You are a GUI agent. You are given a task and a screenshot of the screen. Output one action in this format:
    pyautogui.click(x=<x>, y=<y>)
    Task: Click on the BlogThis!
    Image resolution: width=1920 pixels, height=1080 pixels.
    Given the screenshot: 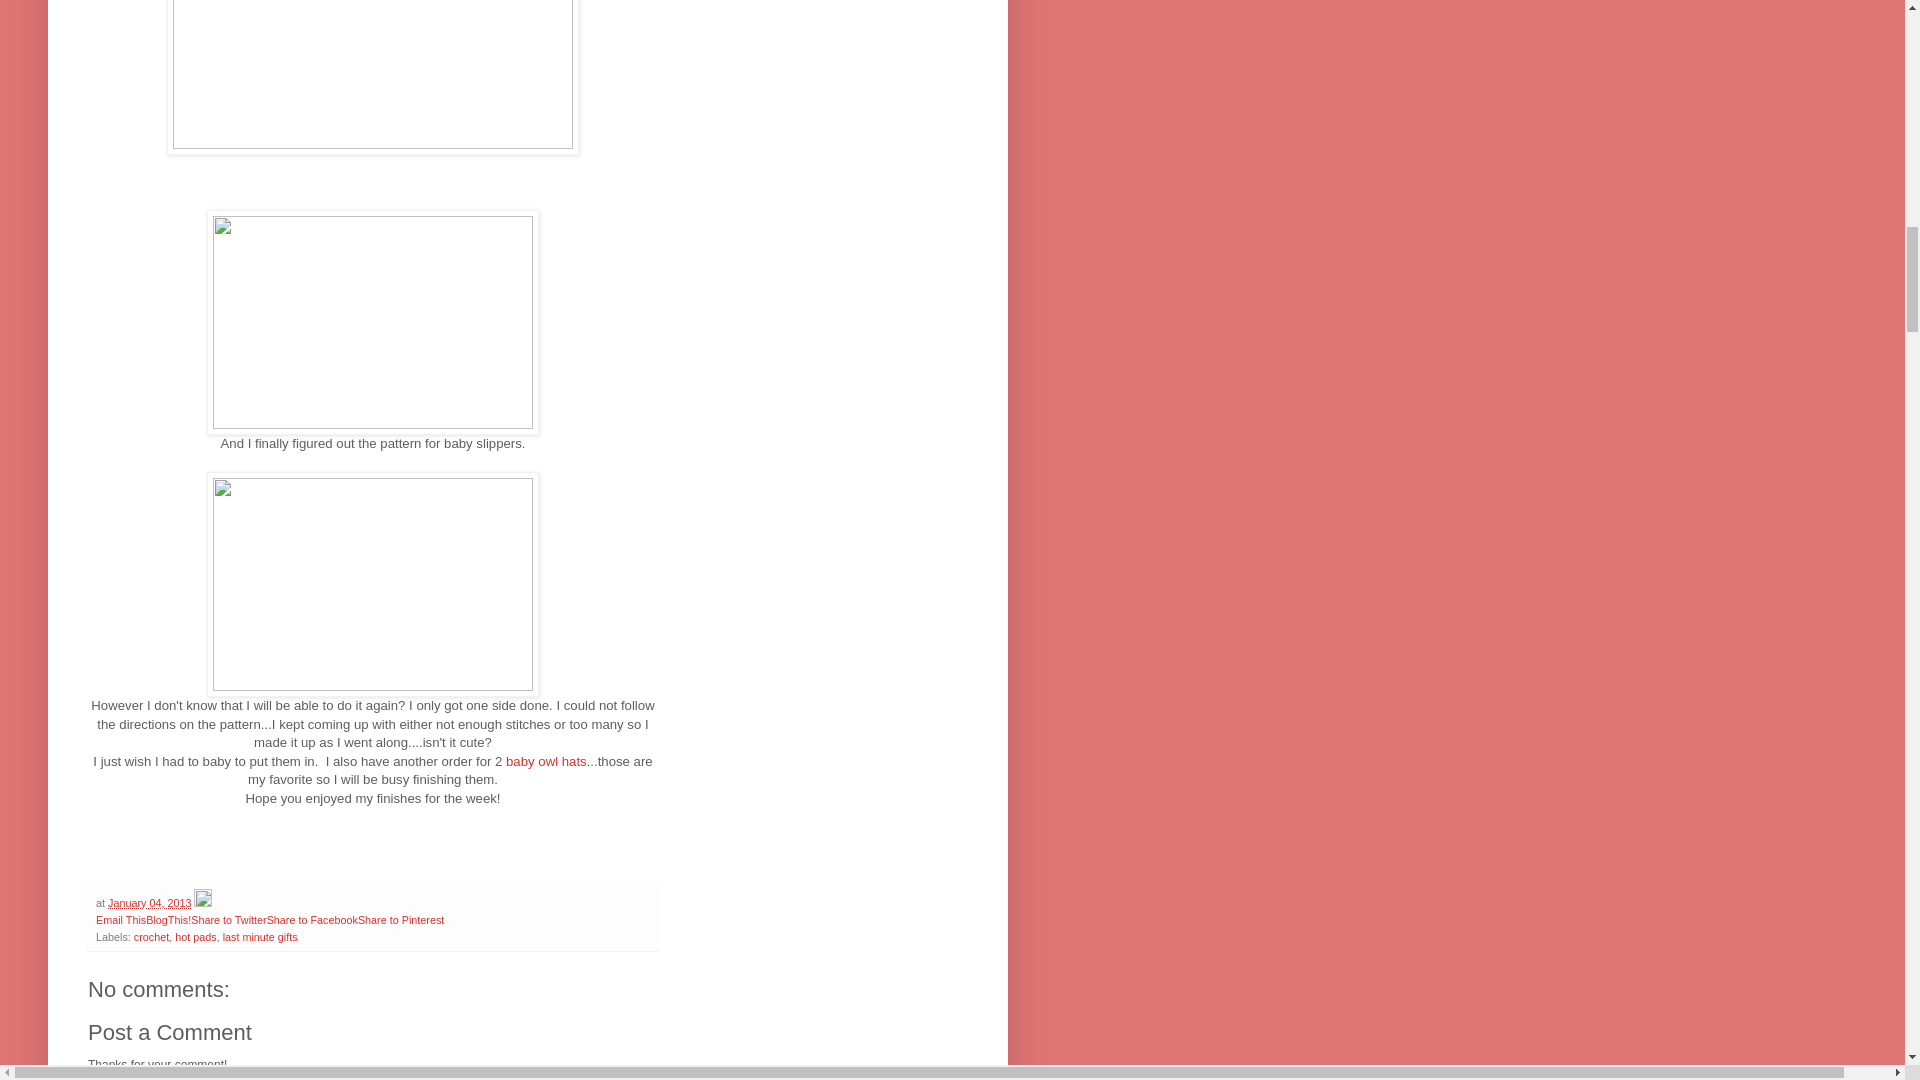 What is the action you would take?
    pyautogui.click(x=168, y=919)
    